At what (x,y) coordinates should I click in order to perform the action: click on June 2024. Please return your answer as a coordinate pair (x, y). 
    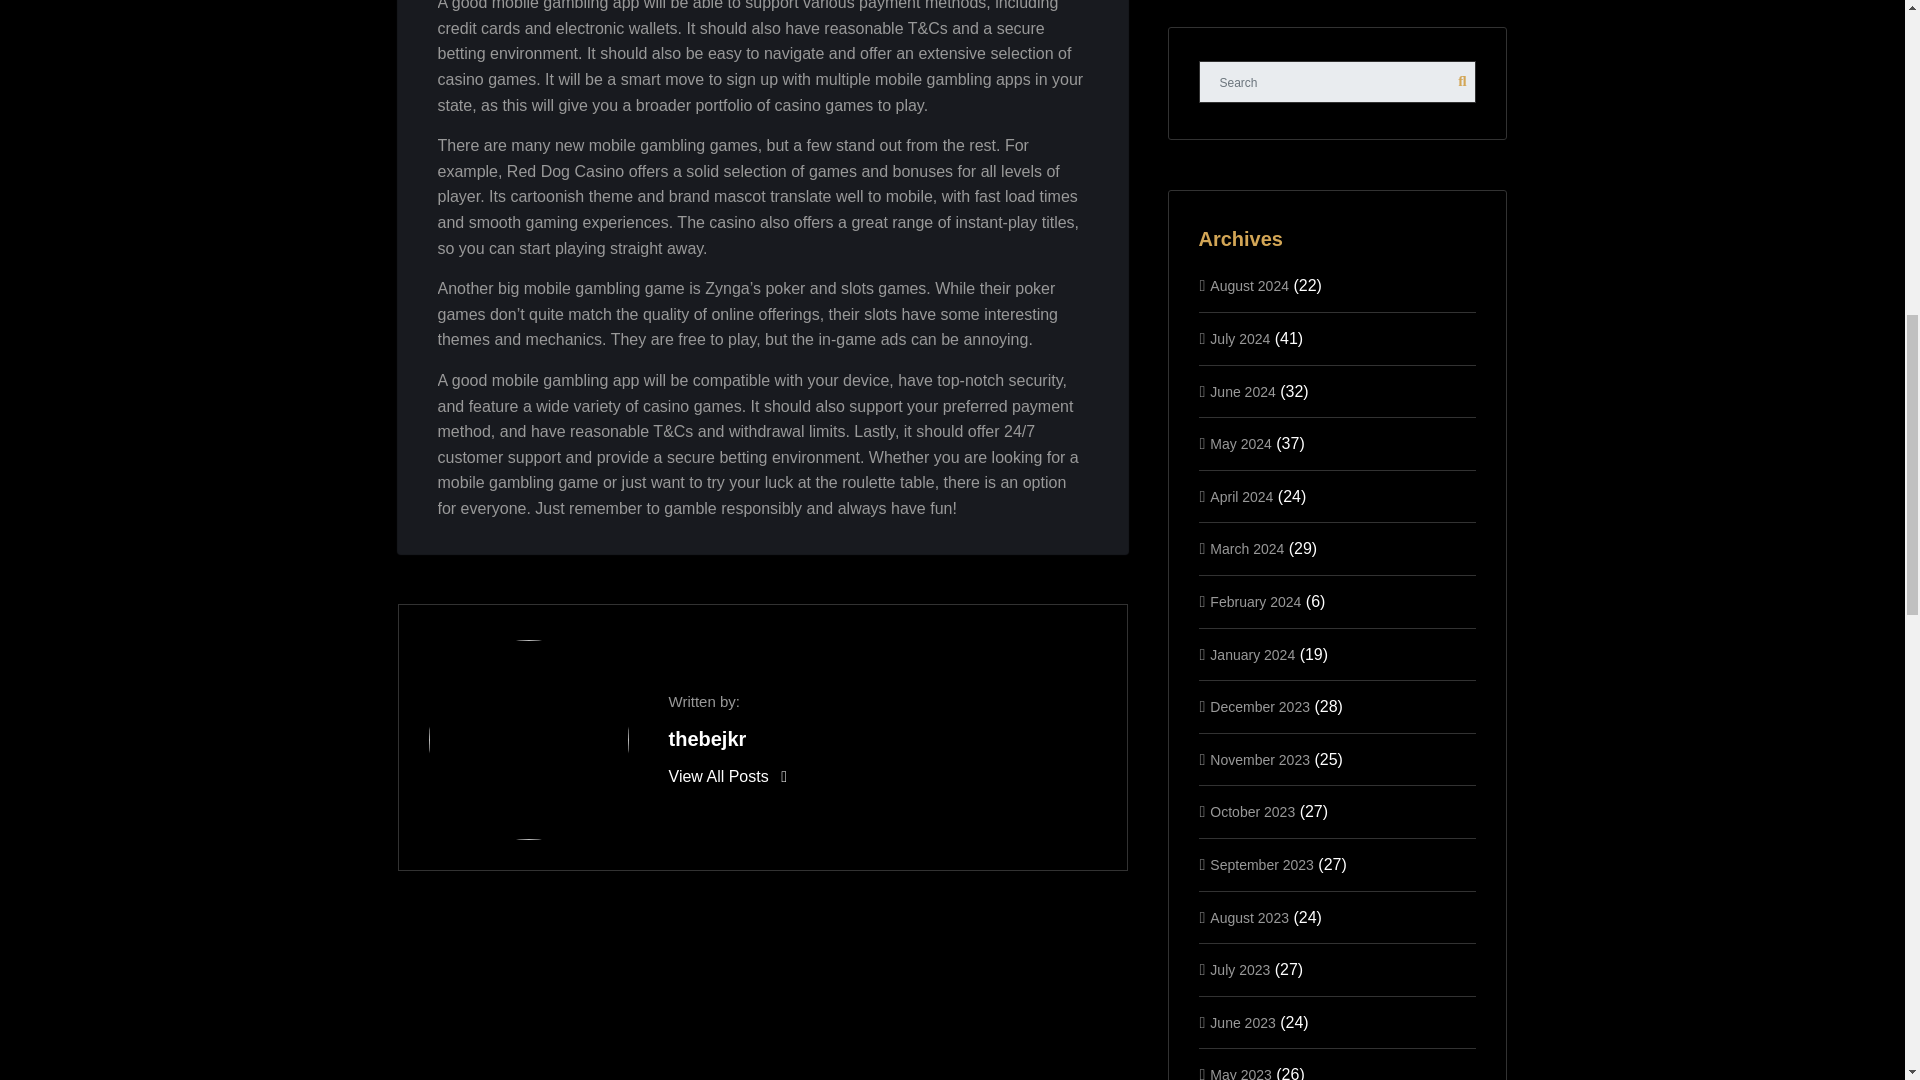
    Looking at the image, I should click on (1242, 392).